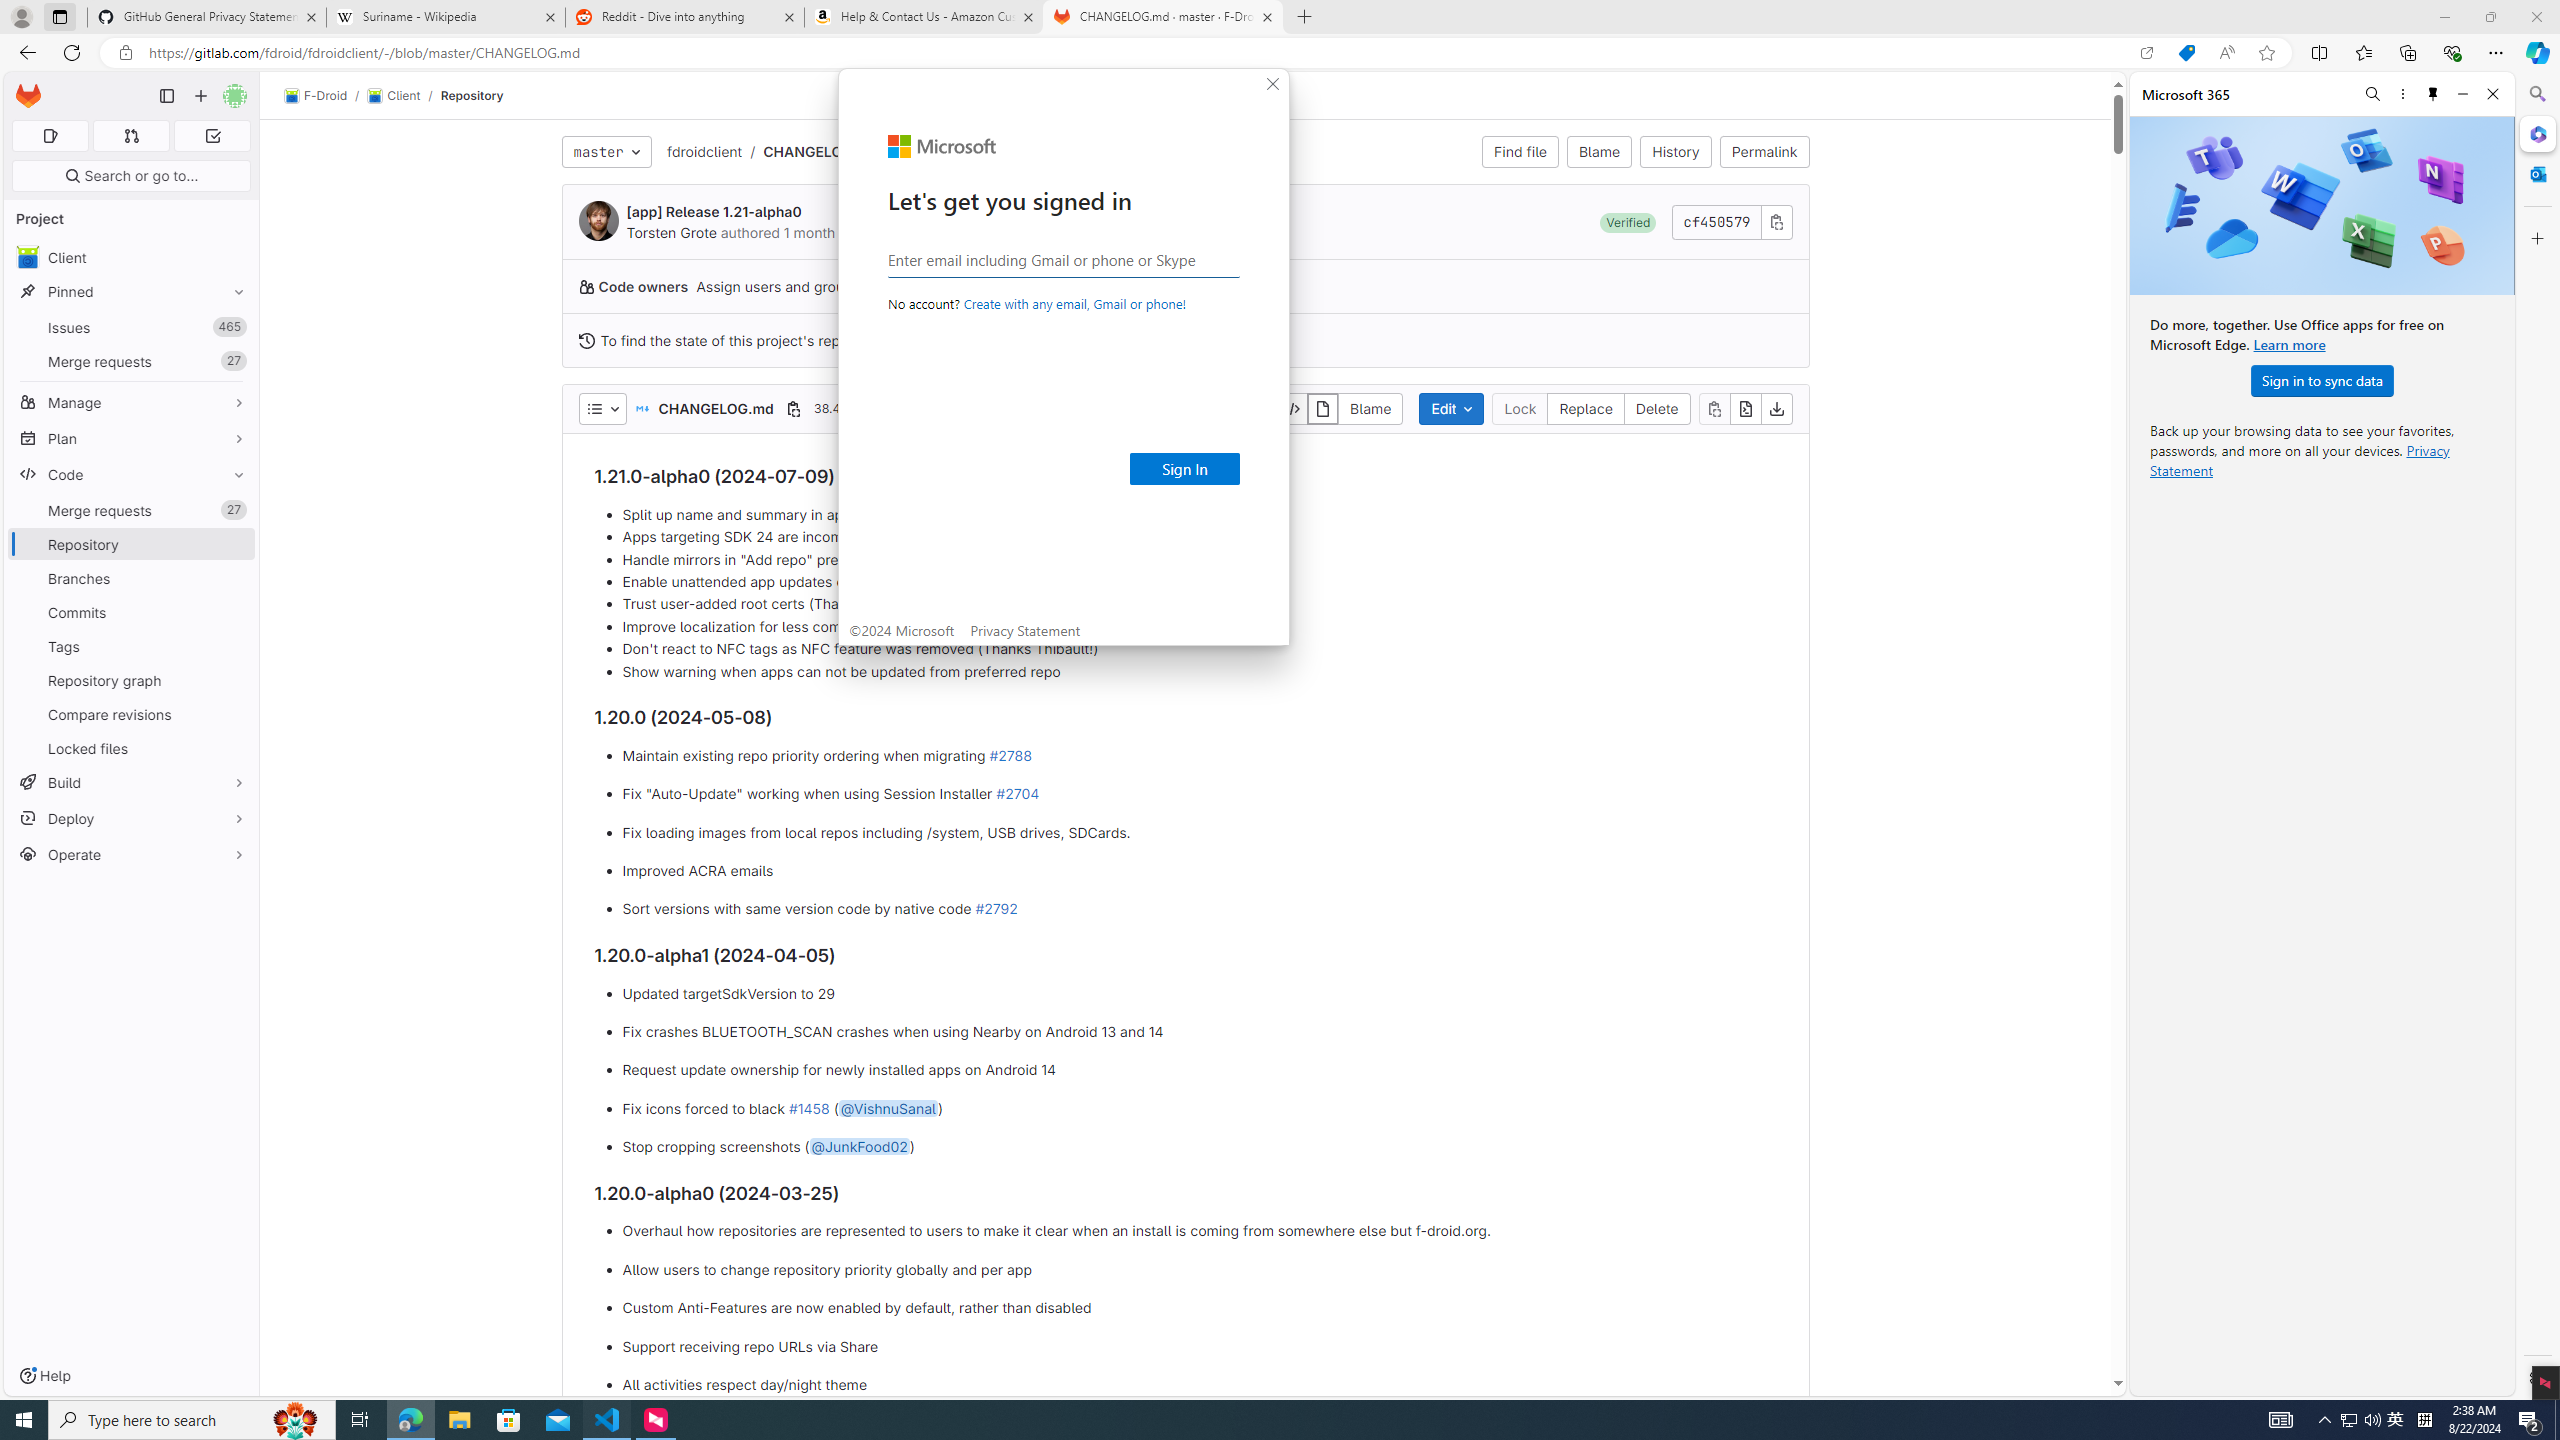  What do you see at coordinates (2370, 108) in the screenshot?
I see `Find in Selection (Alt+L)` at bounding box center [2370, 108].